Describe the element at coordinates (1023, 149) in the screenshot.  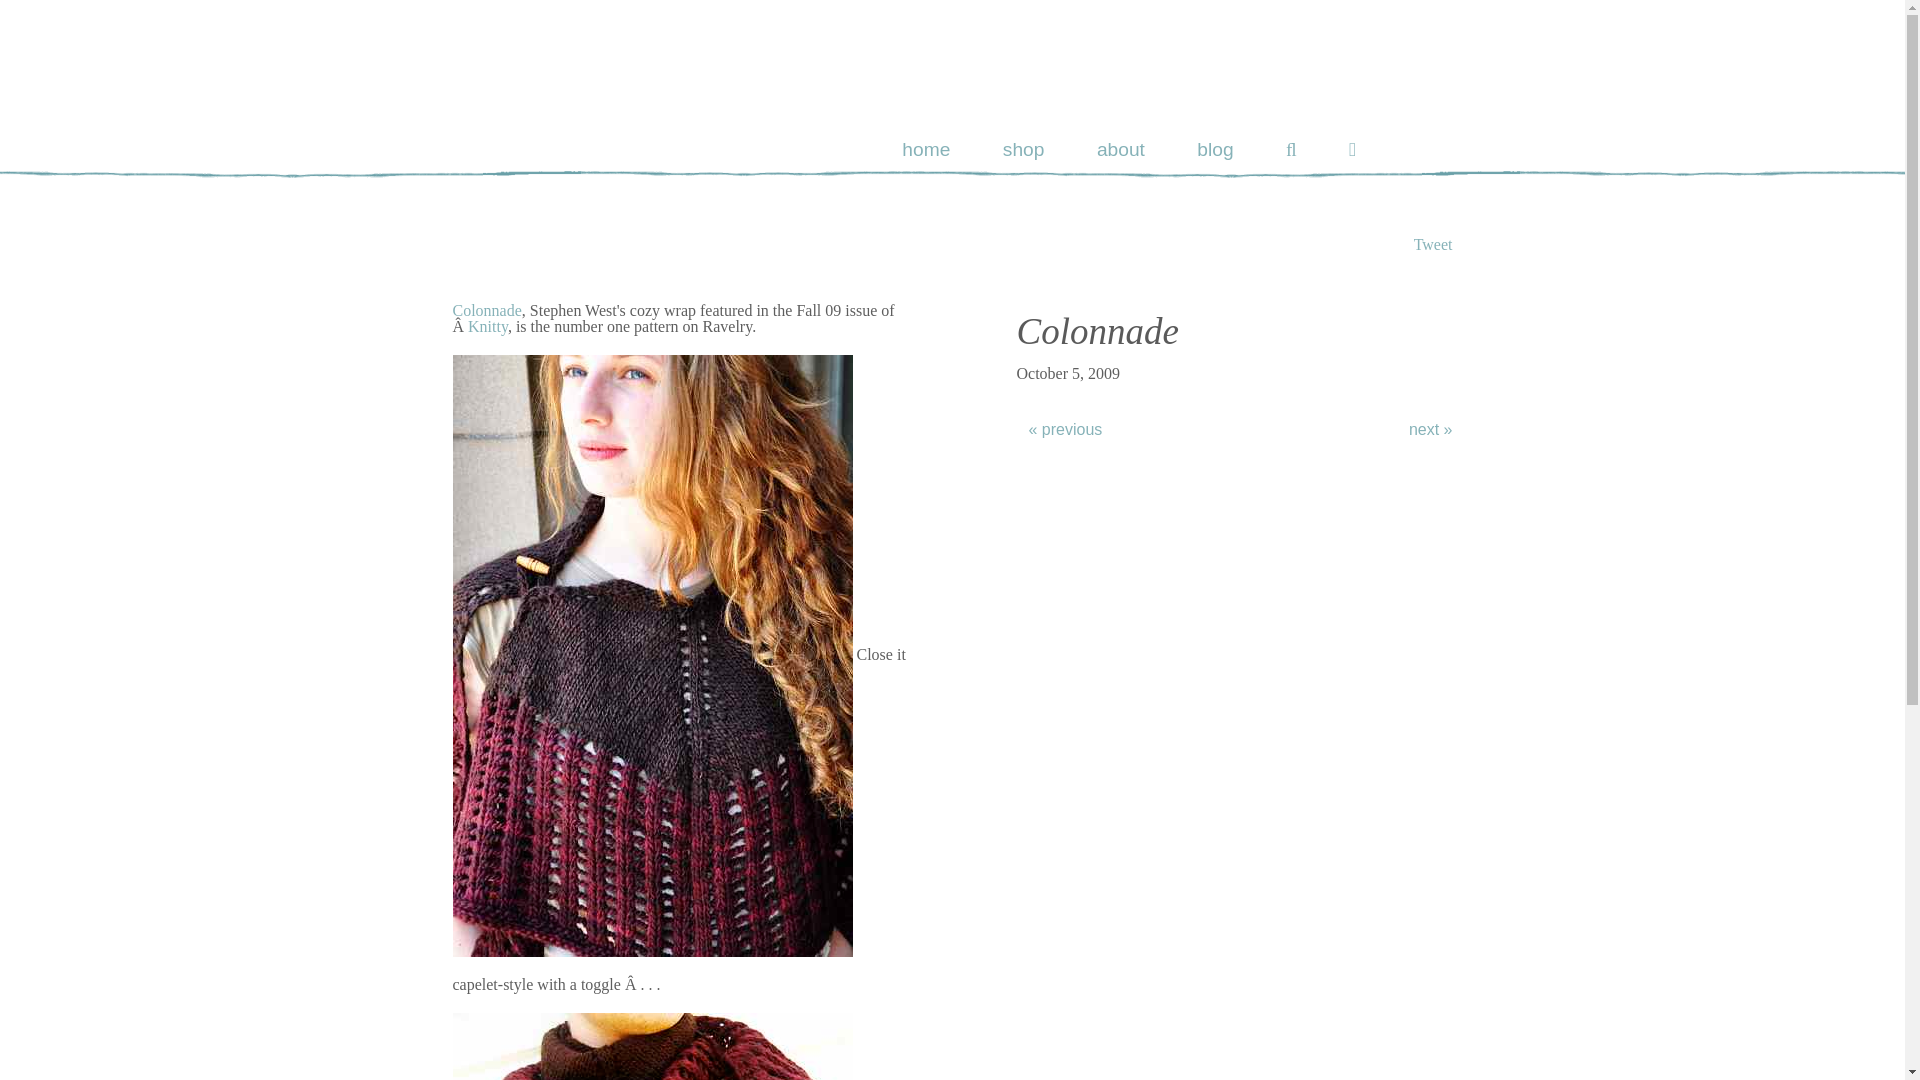
I see `shop` at that location.